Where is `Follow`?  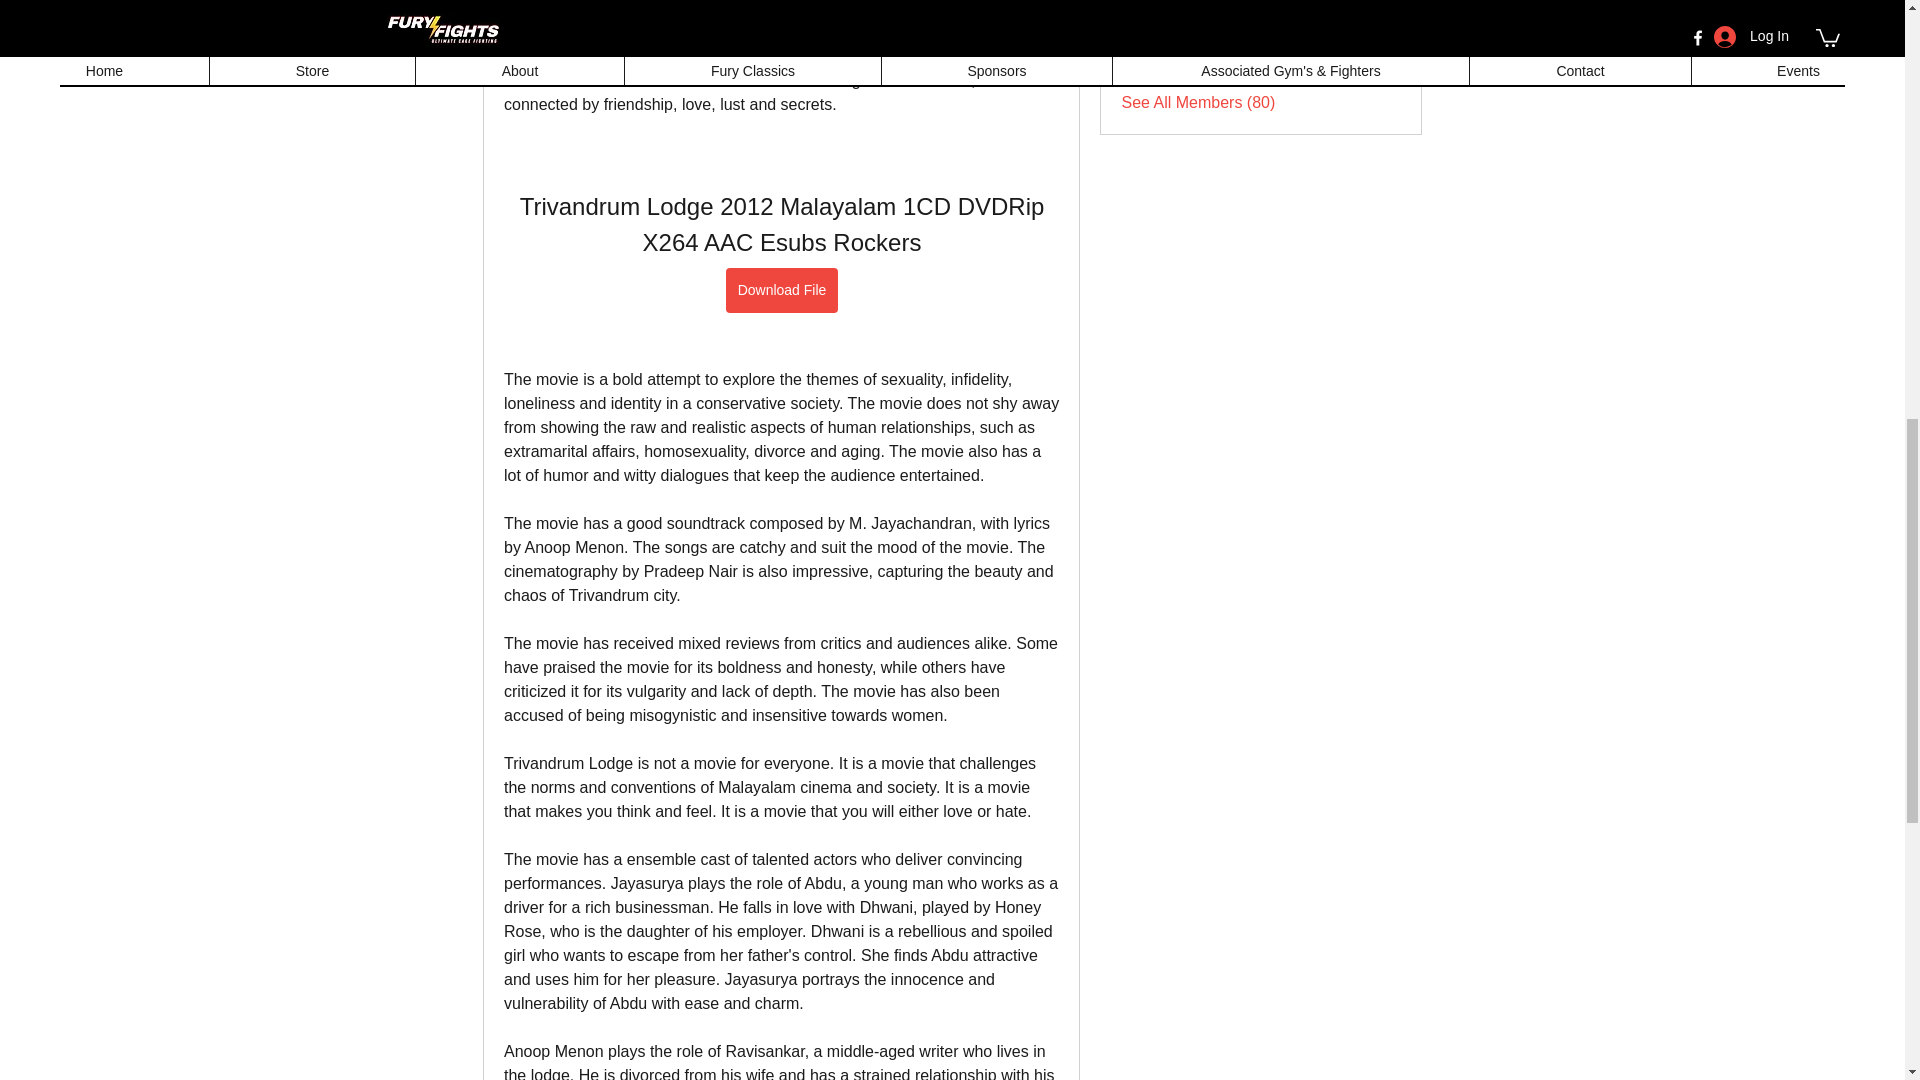
Follow is located at coordinates (1378, 54).